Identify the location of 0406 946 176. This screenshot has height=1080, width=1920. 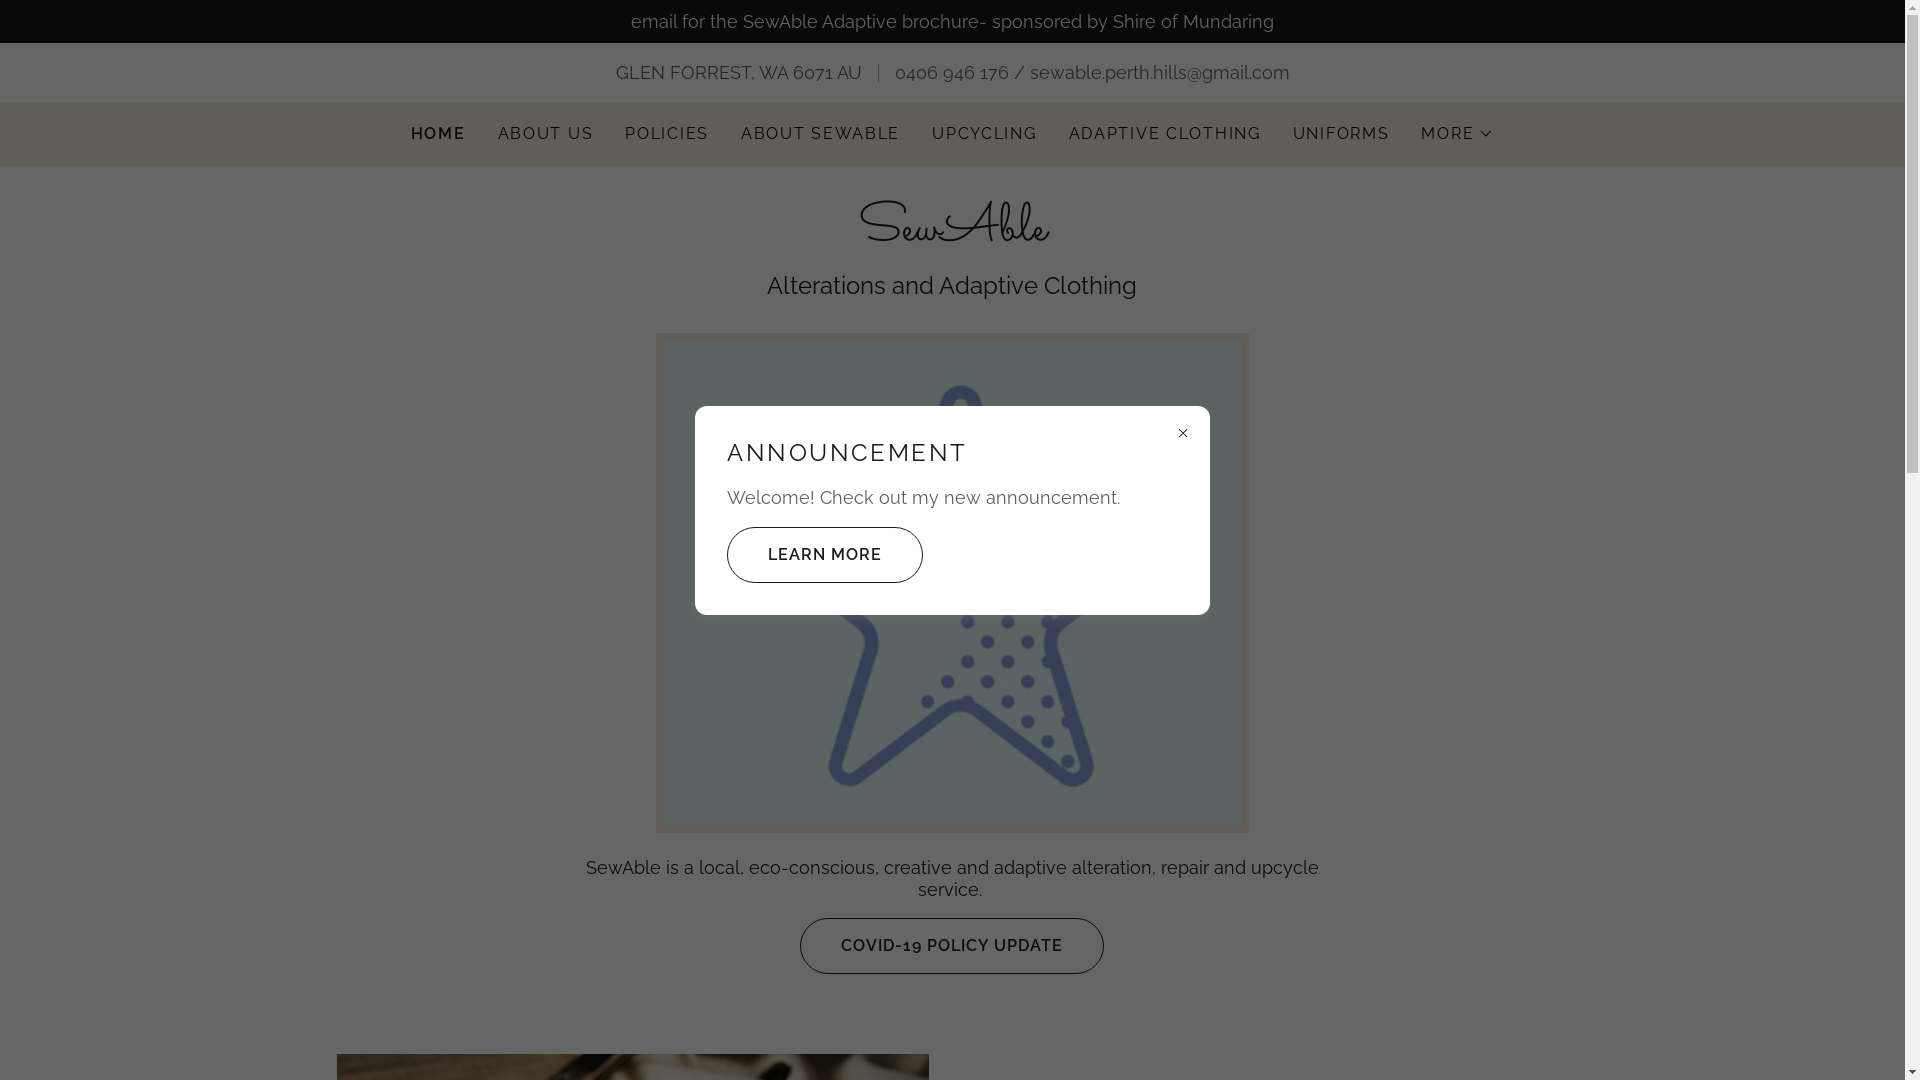
(951, 72).